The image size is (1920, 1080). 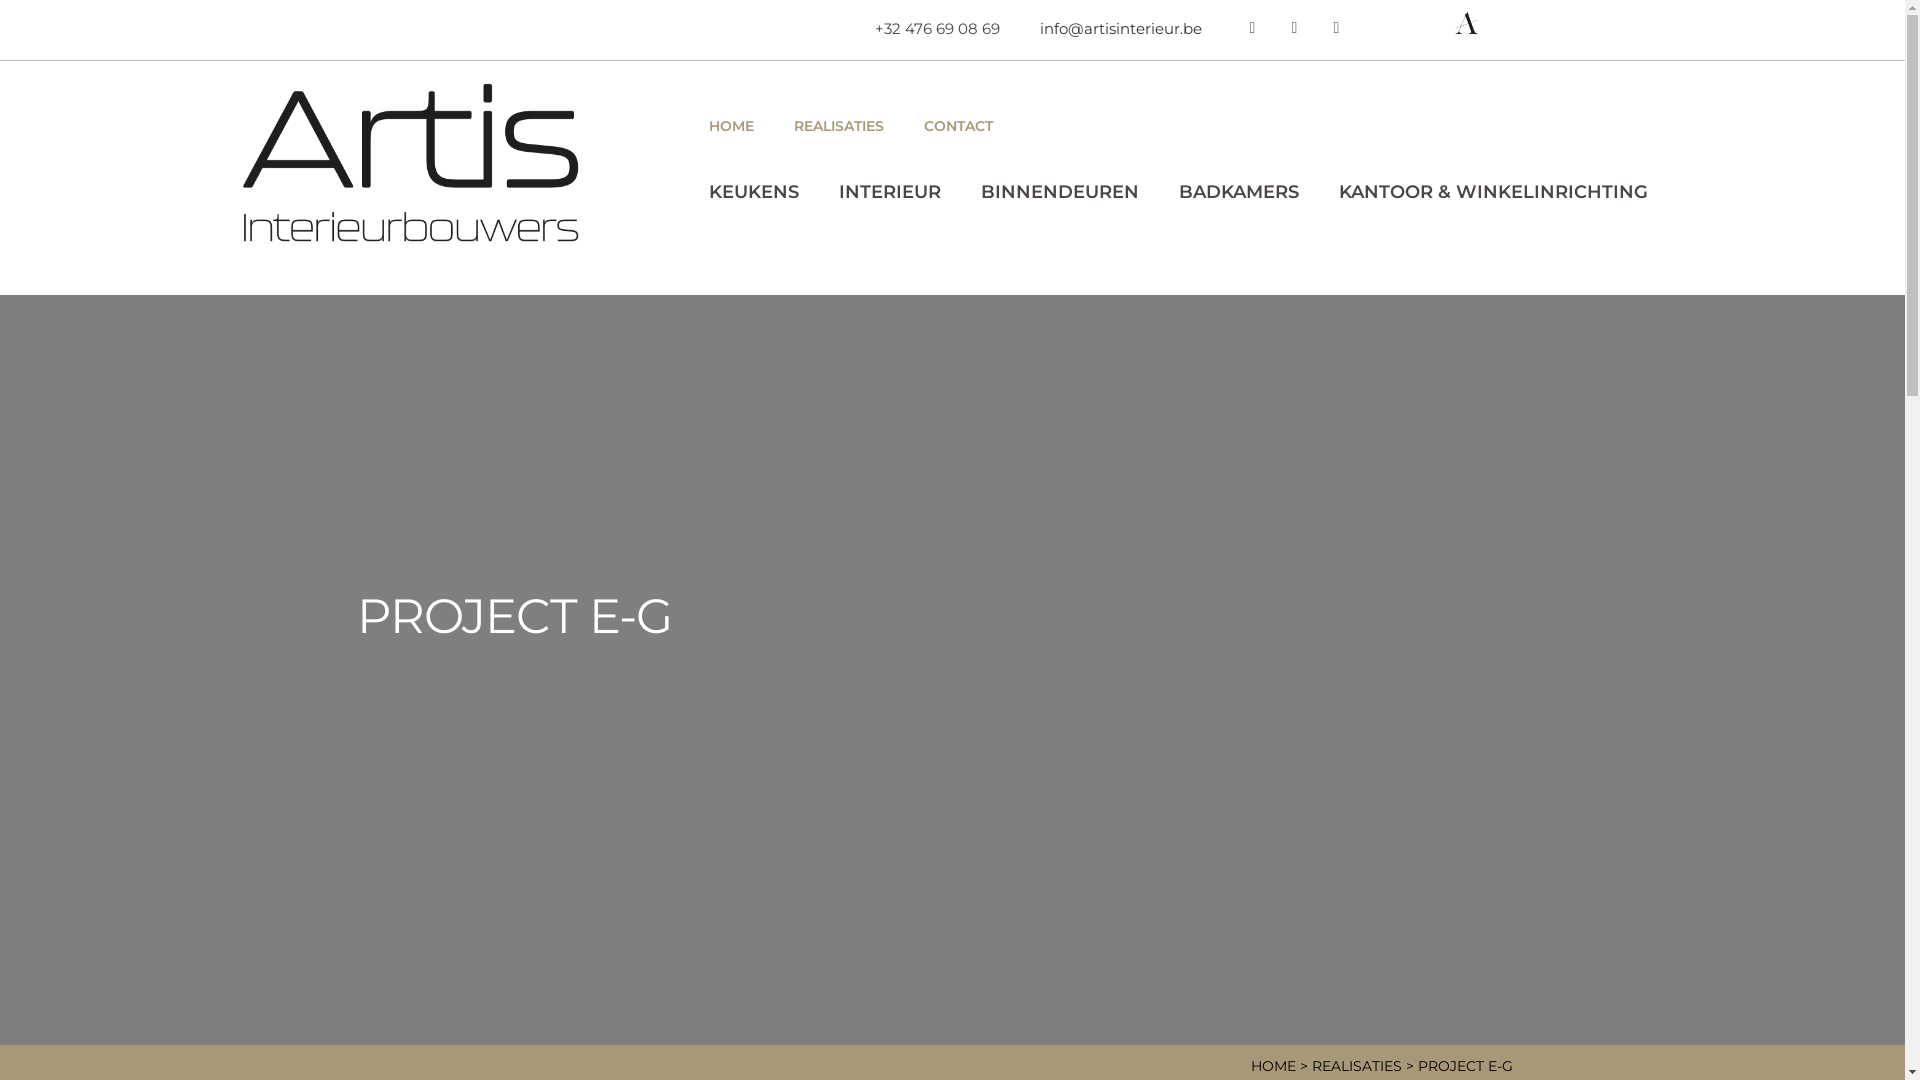 What do you see at coordinates (839, 126) in the screenshot?
I see `REALISATIES` at bounding box center [839, 126].